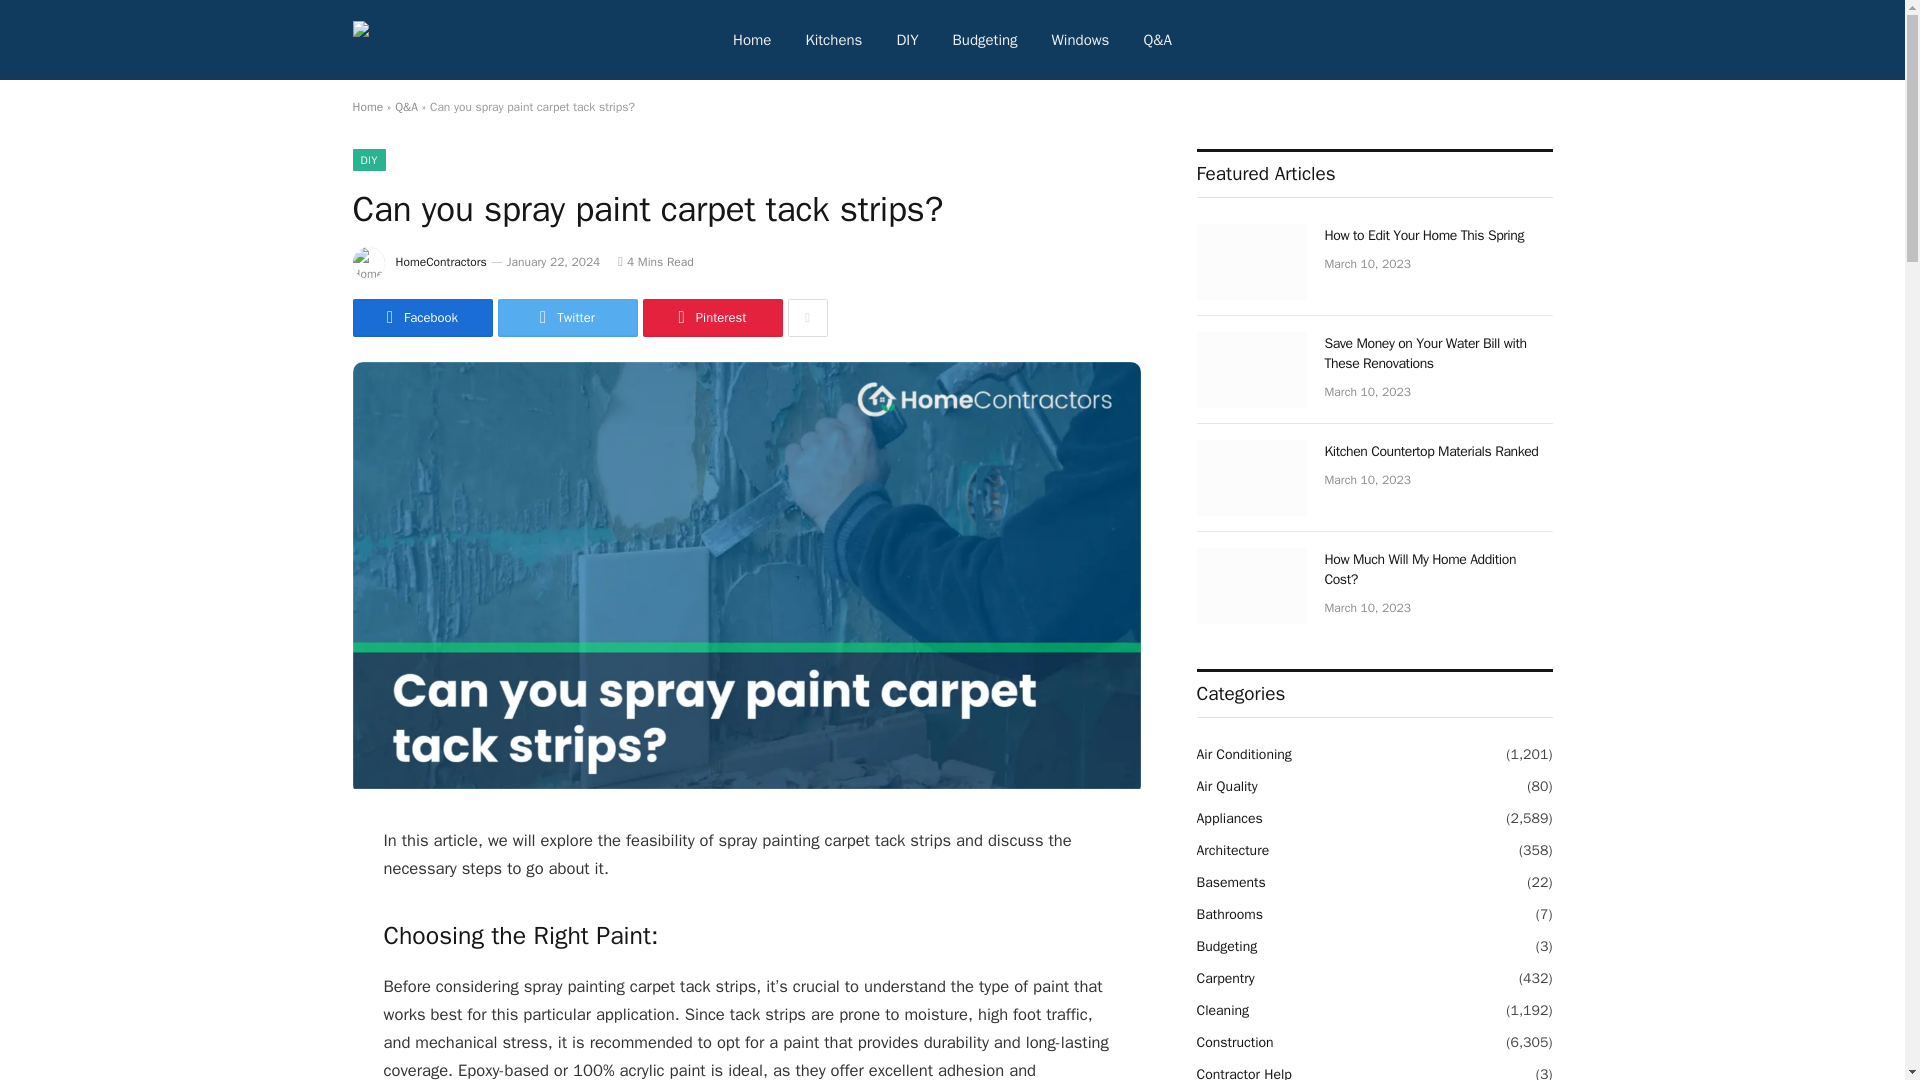  I want to click on Posts by HomeContractors, so click(441, 262).